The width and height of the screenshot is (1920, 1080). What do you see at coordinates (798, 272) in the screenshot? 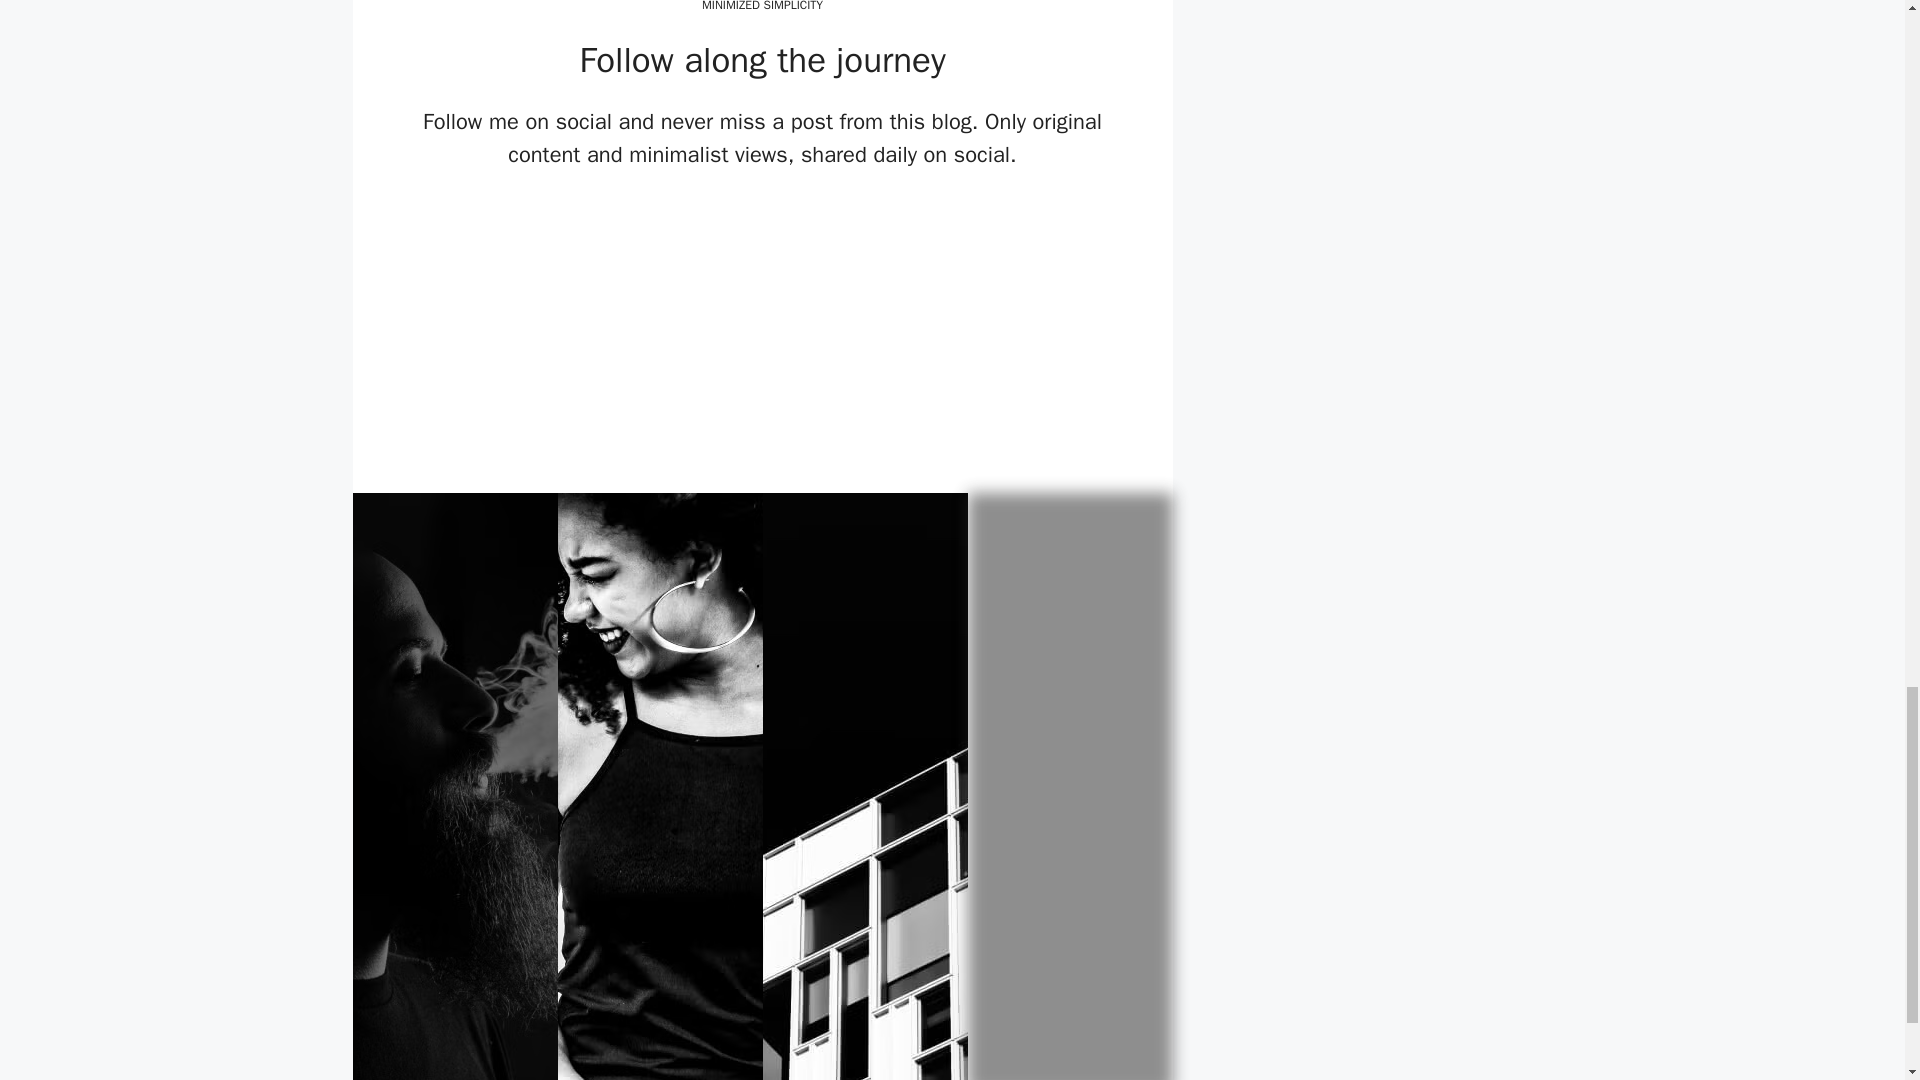
I see `LinkedIn` at bounding box center [798, 272].